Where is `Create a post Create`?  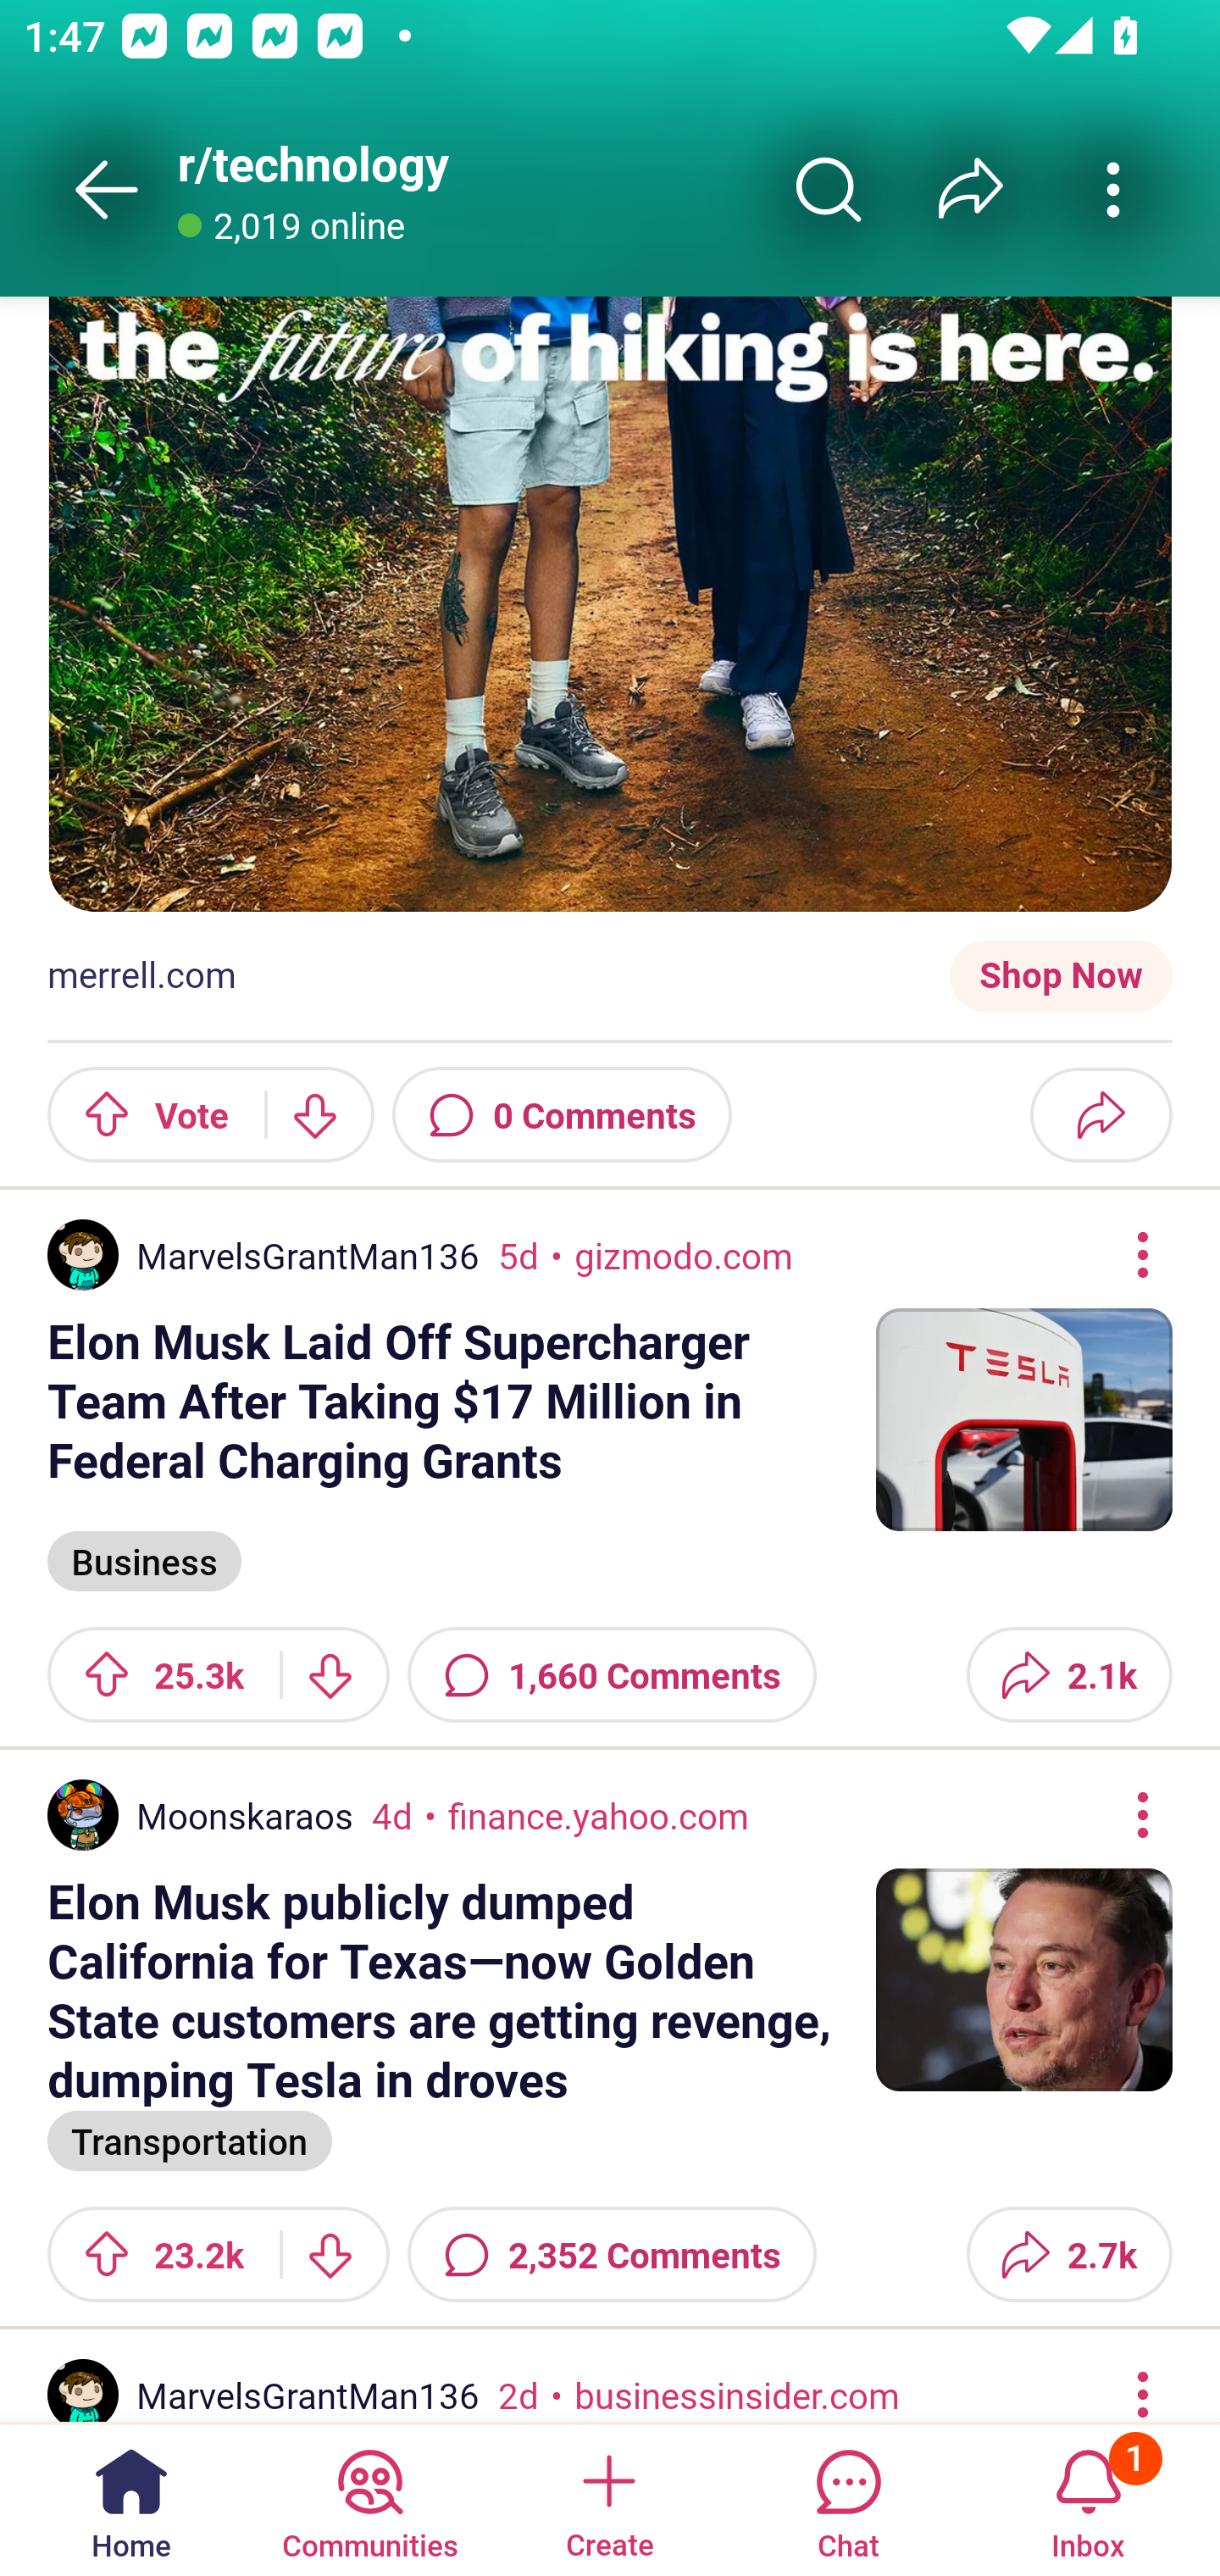 Create a post Create is located at coordinates (608, 2498).